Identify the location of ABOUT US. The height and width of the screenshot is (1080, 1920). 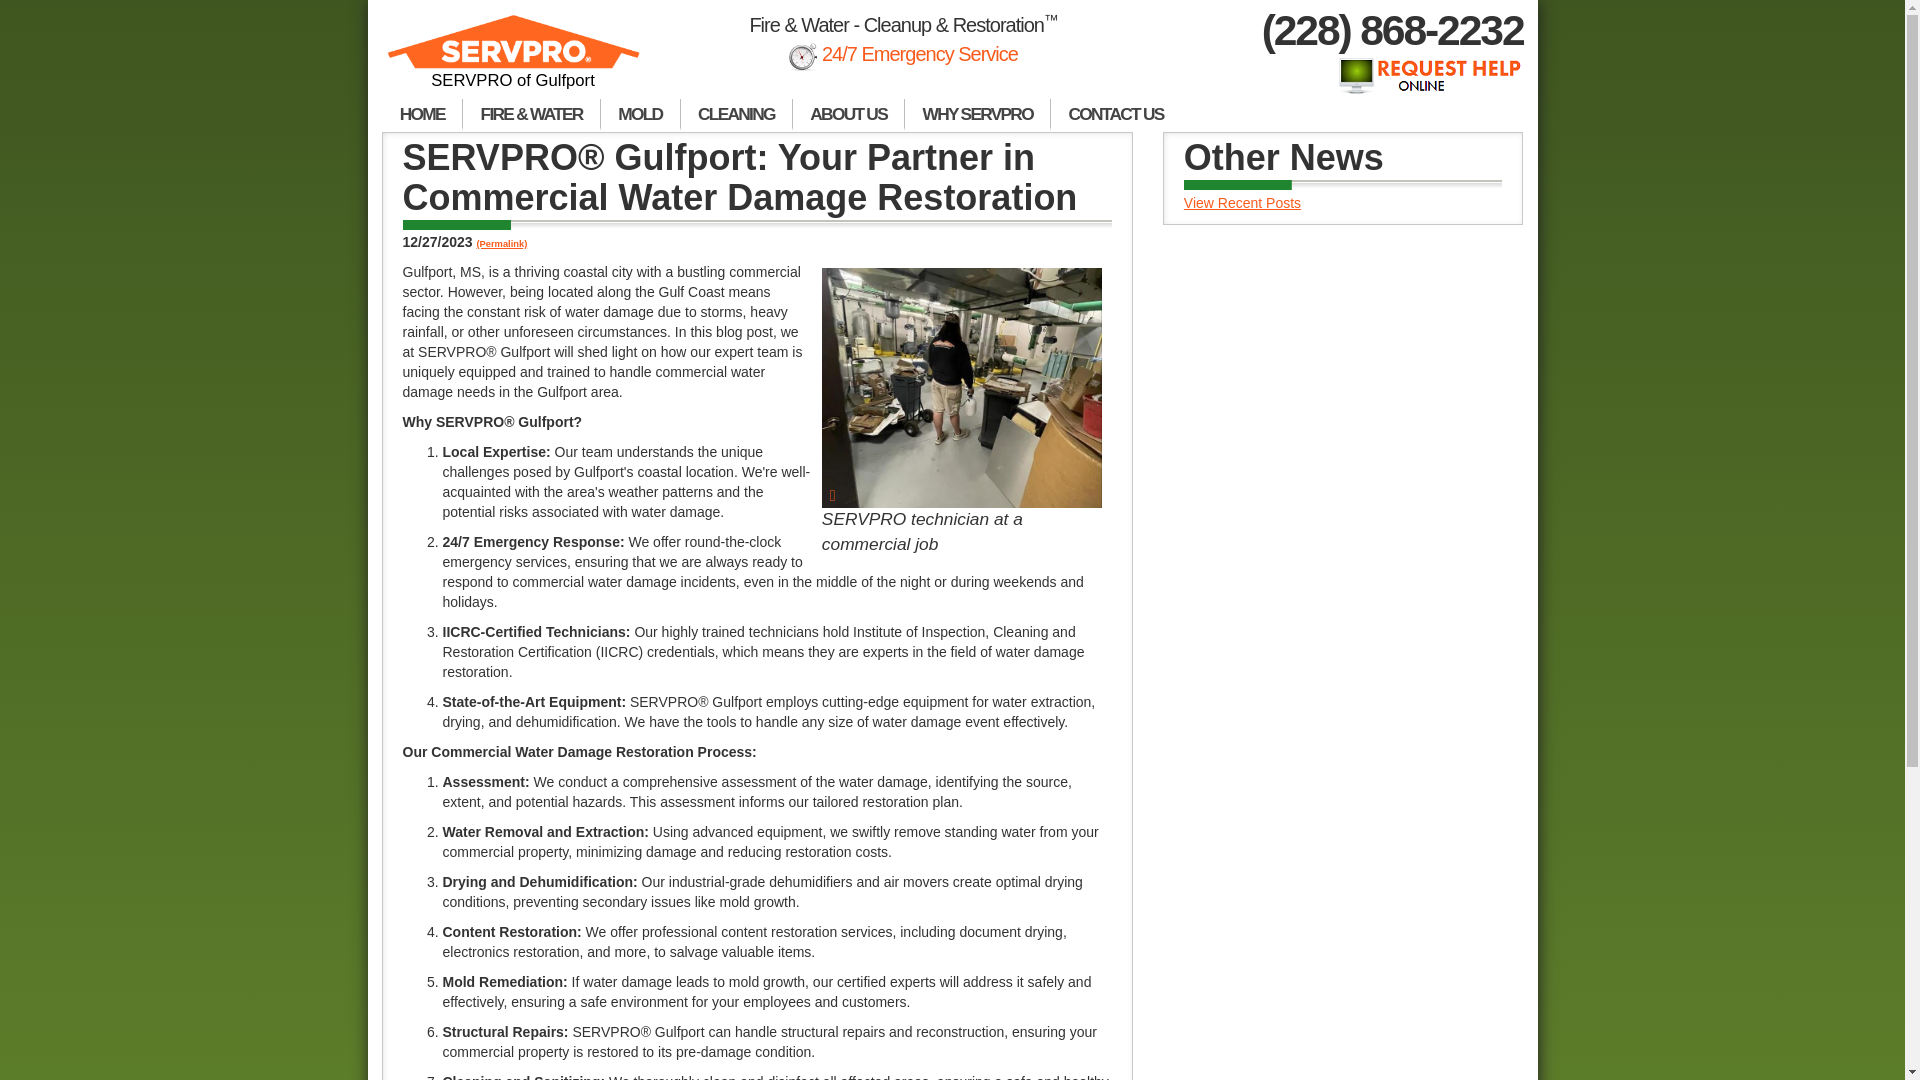
(848, 114).